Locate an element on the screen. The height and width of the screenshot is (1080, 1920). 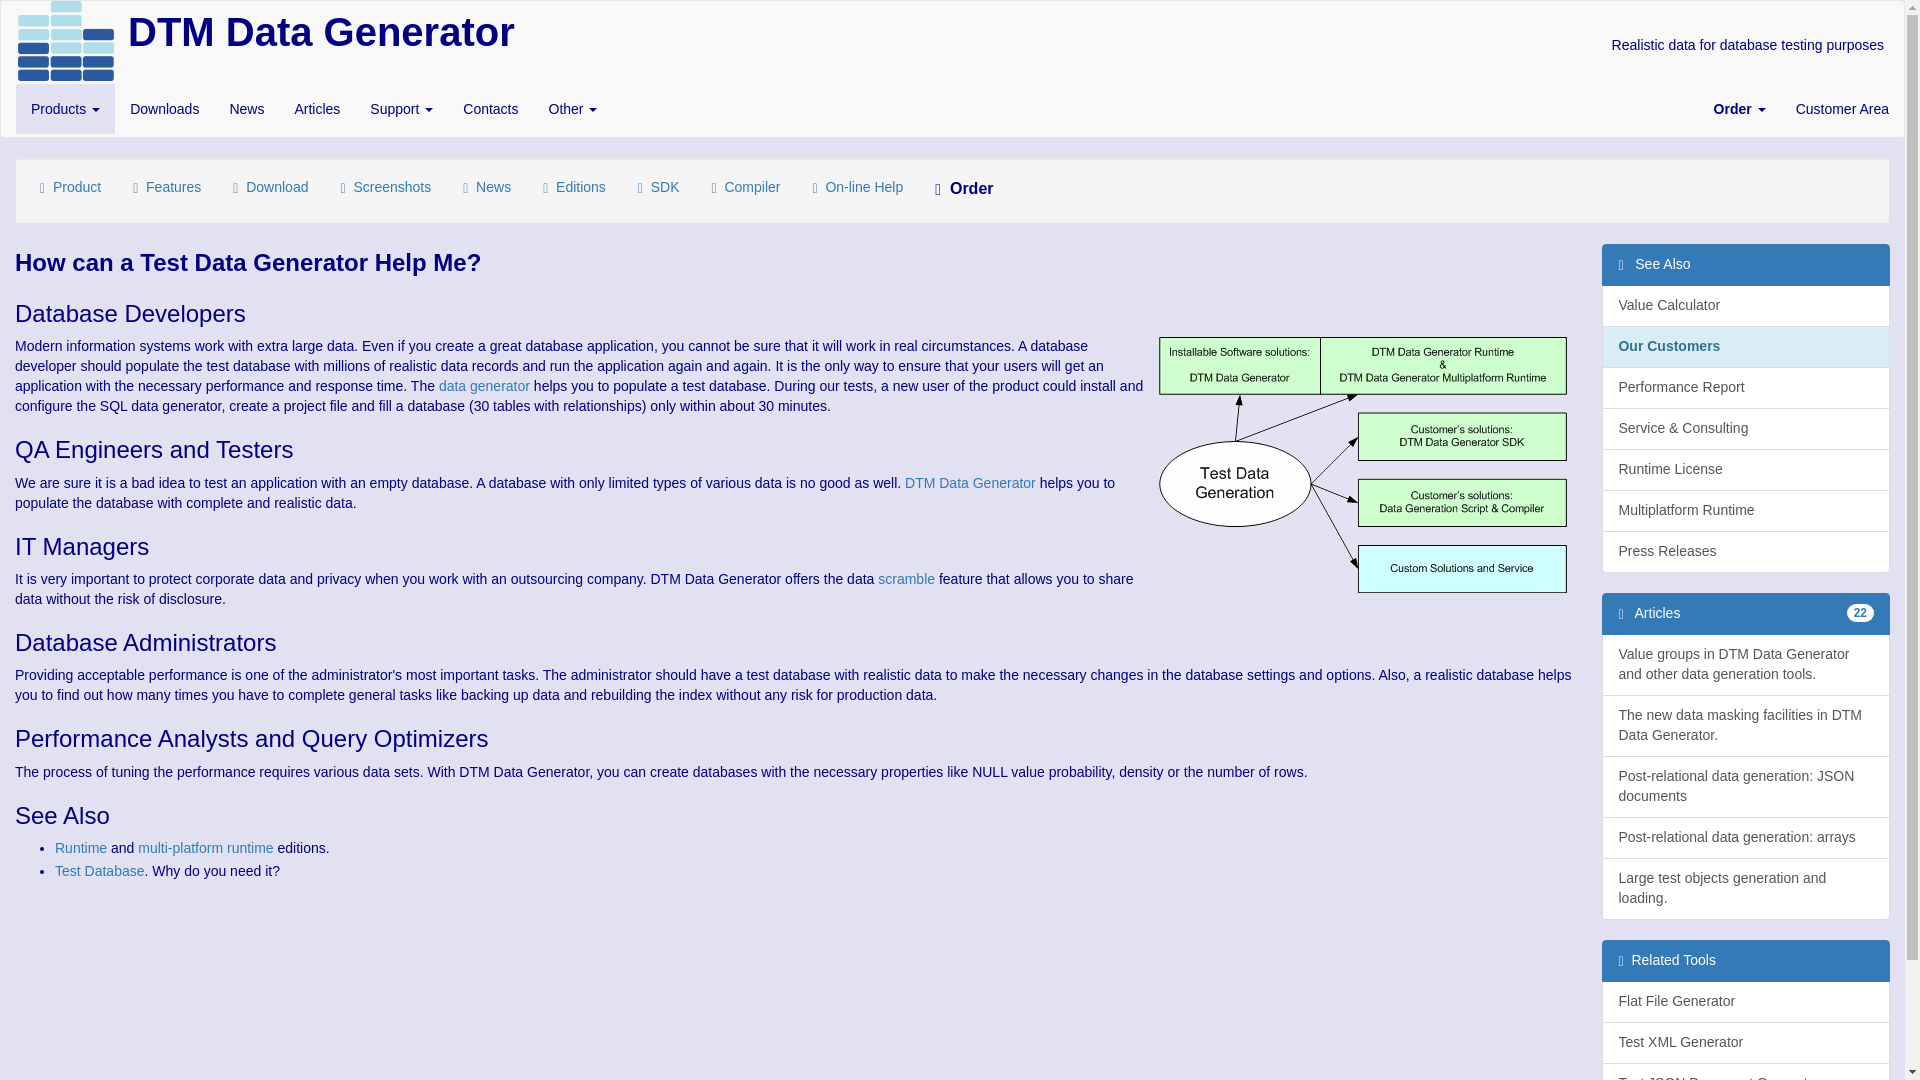
Products is located at coordinates (65, 108).